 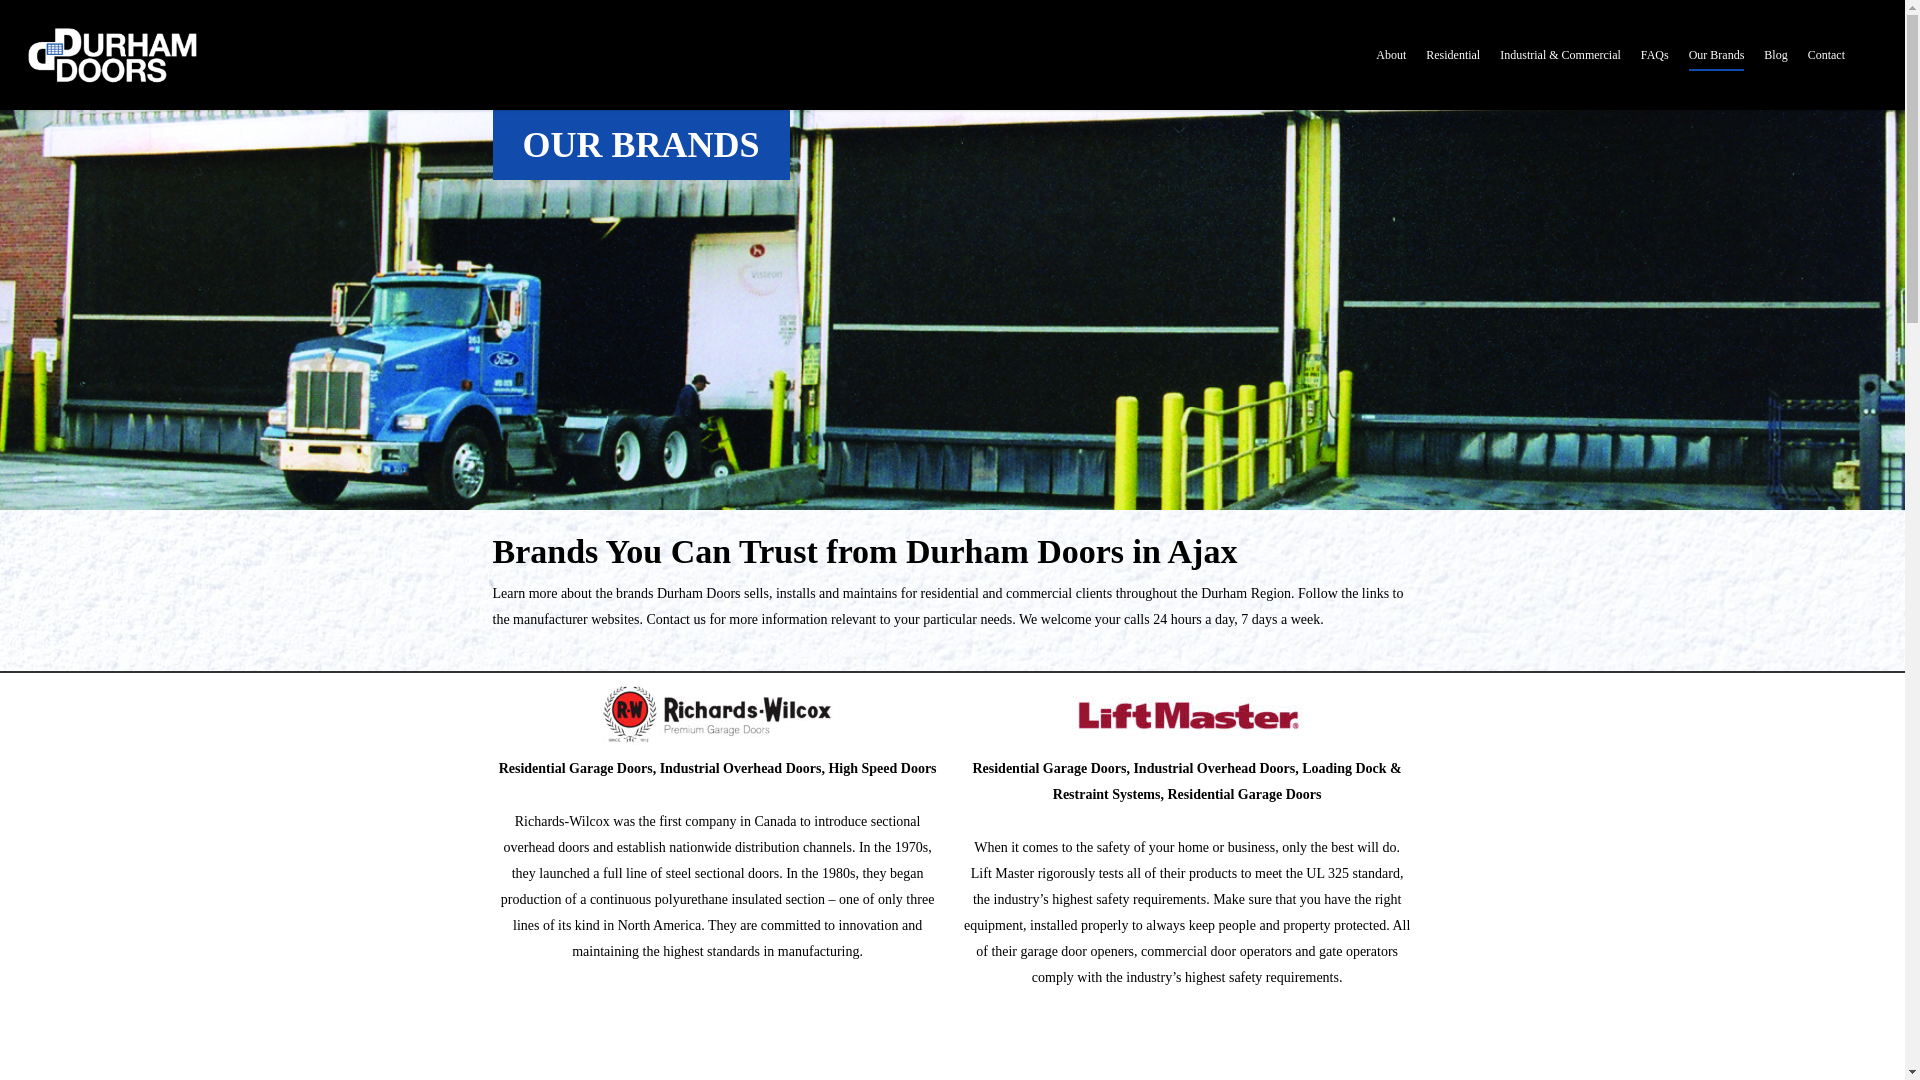 I want to click on Residential, so click(x=1453, y=69).